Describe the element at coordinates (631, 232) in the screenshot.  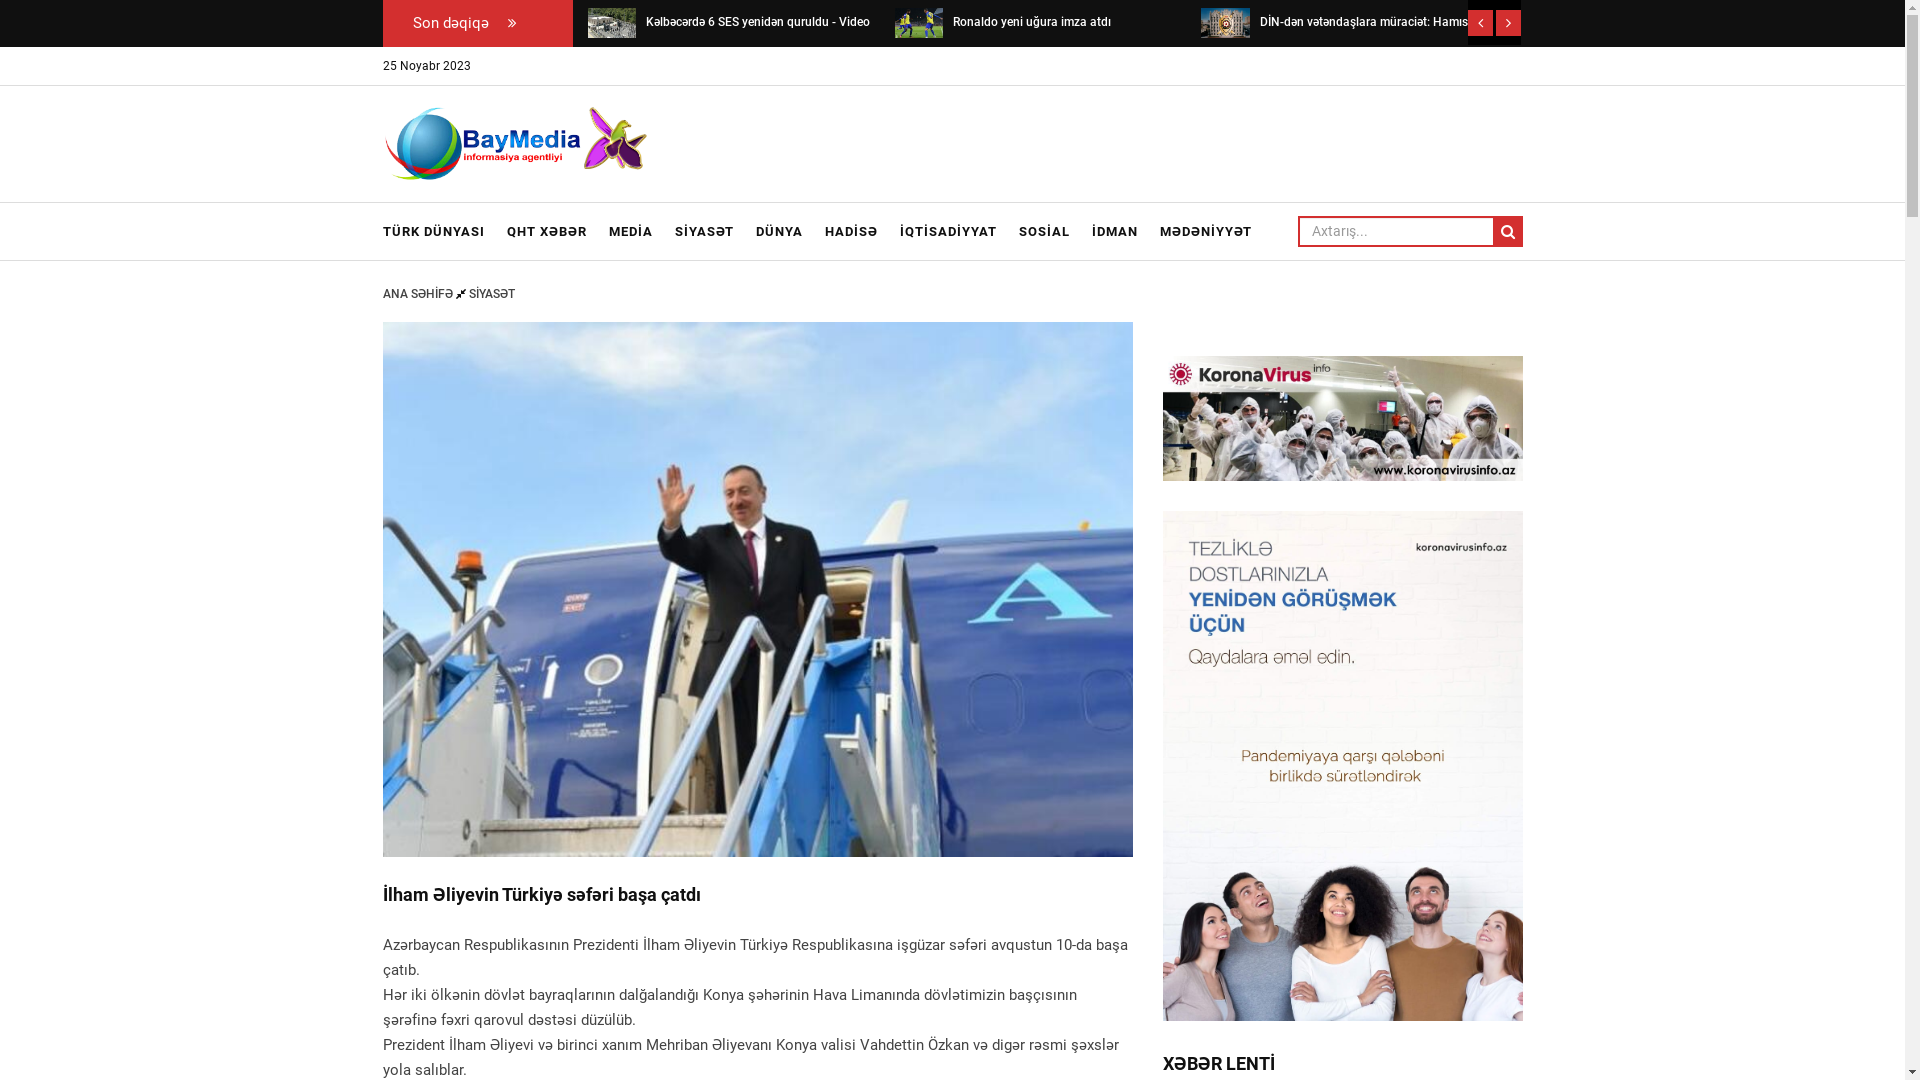
I see `MEDIA` at that location.